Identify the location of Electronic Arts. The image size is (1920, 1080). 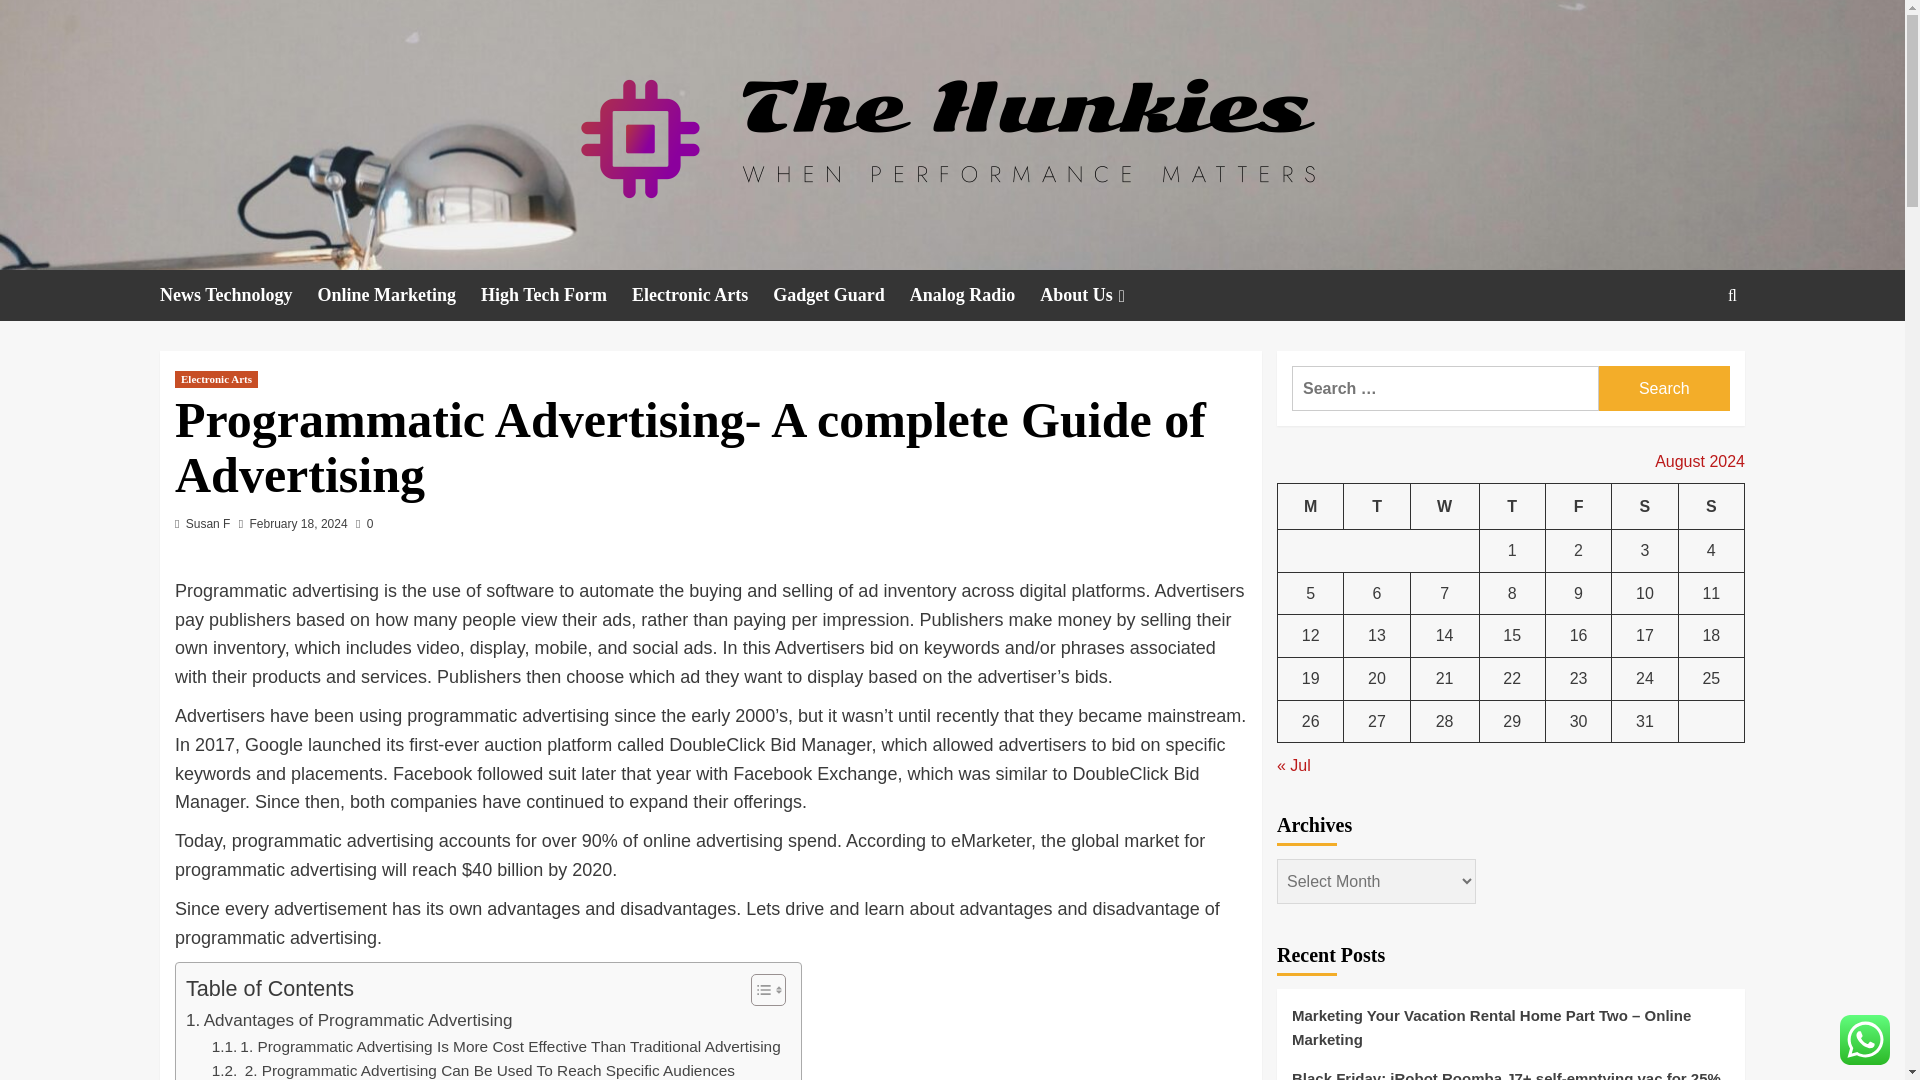
(216, 379).